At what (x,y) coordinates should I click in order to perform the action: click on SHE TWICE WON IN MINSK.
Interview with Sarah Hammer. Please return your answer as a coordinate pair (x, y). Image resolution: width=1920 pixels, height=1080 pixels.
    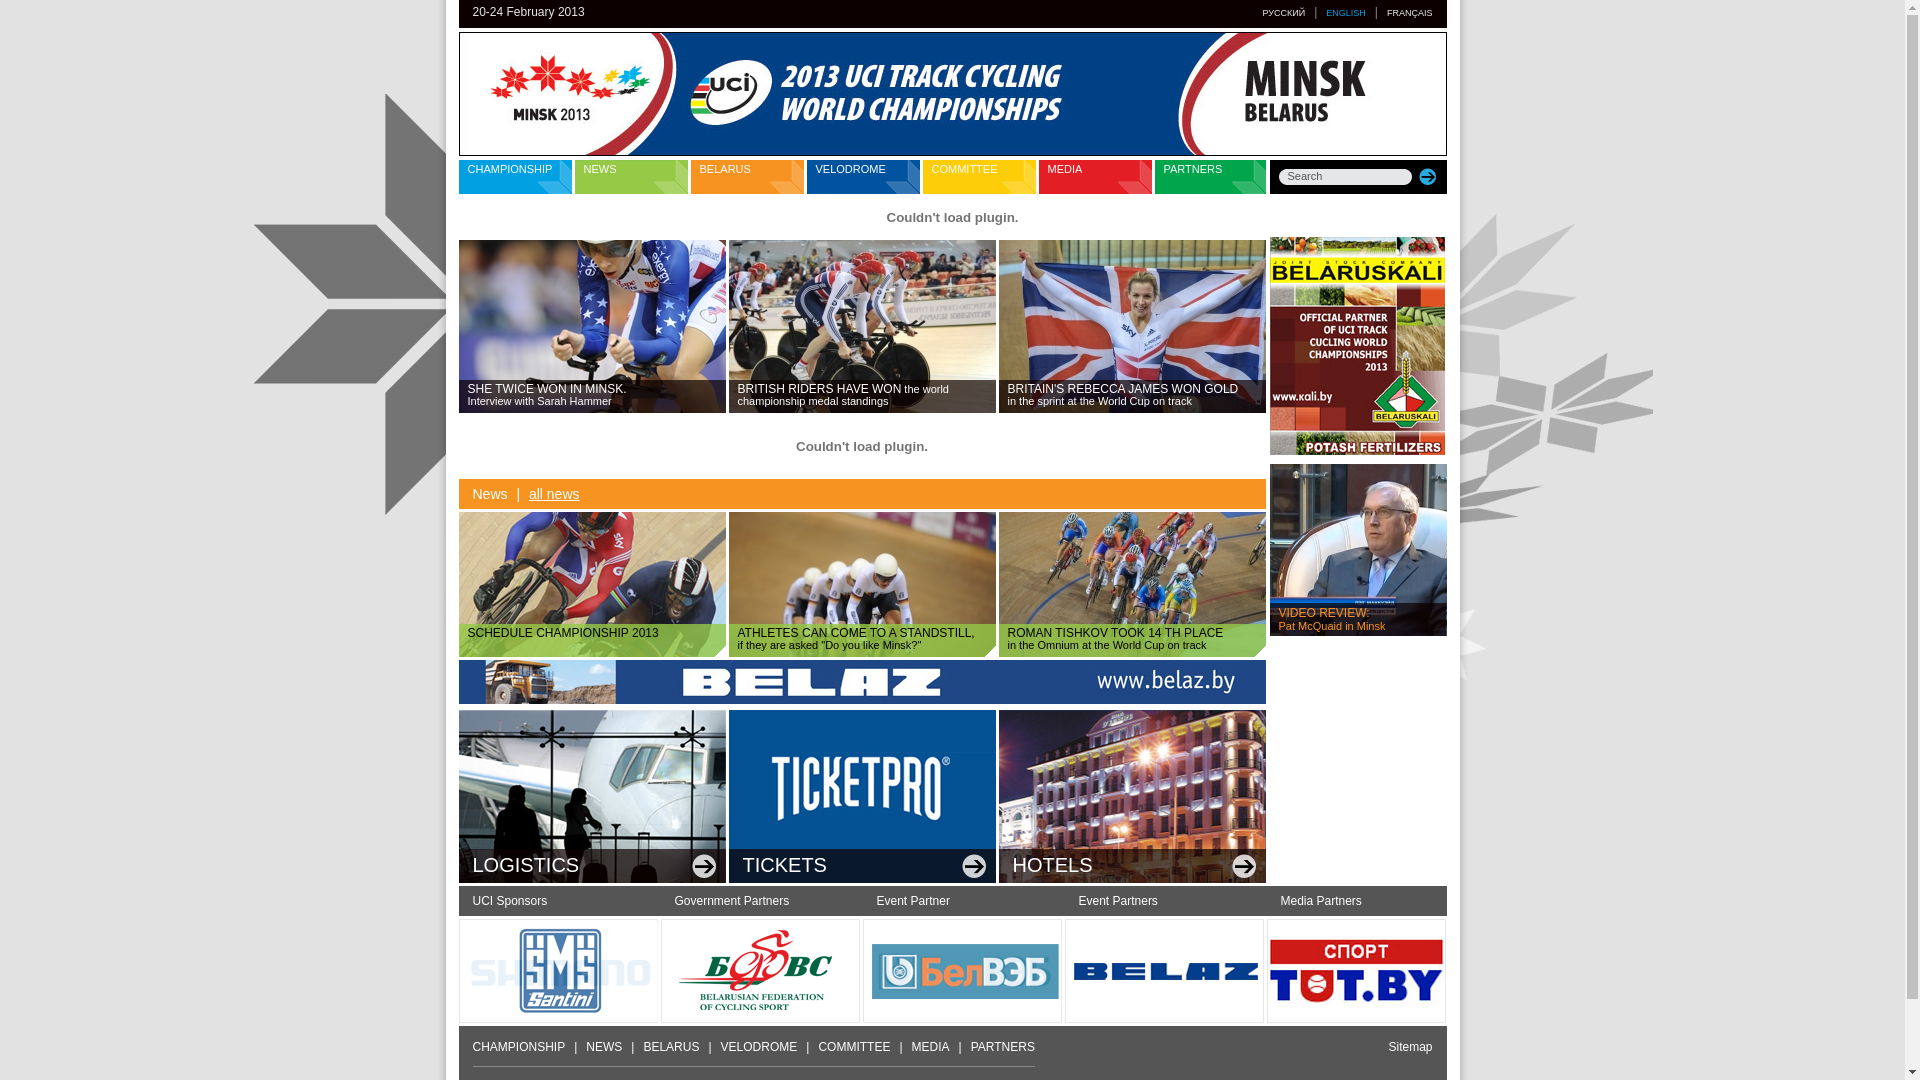
    Looking at the image, I should click on (592, 326).